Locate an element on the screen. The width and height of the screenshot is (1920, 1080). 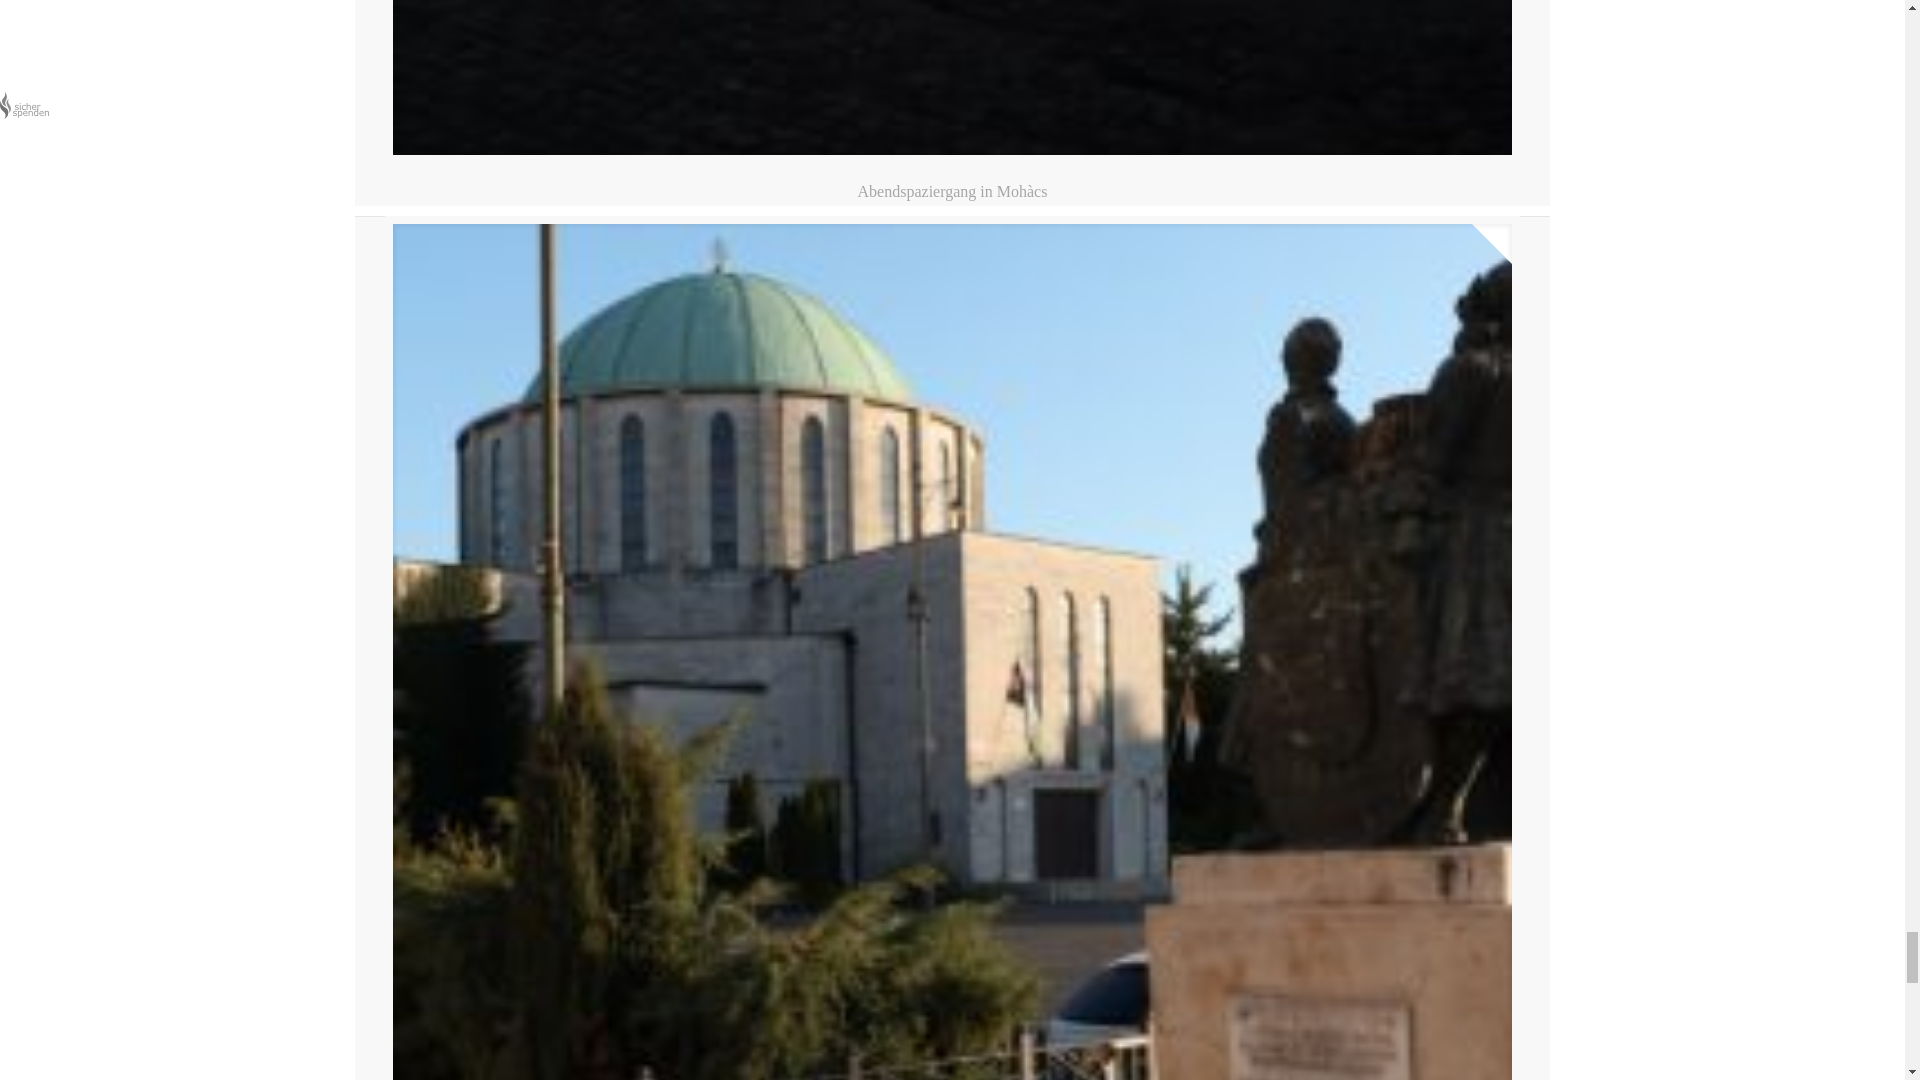
Sicher Spenden mit Altruja is located at coordinates (24, 106).